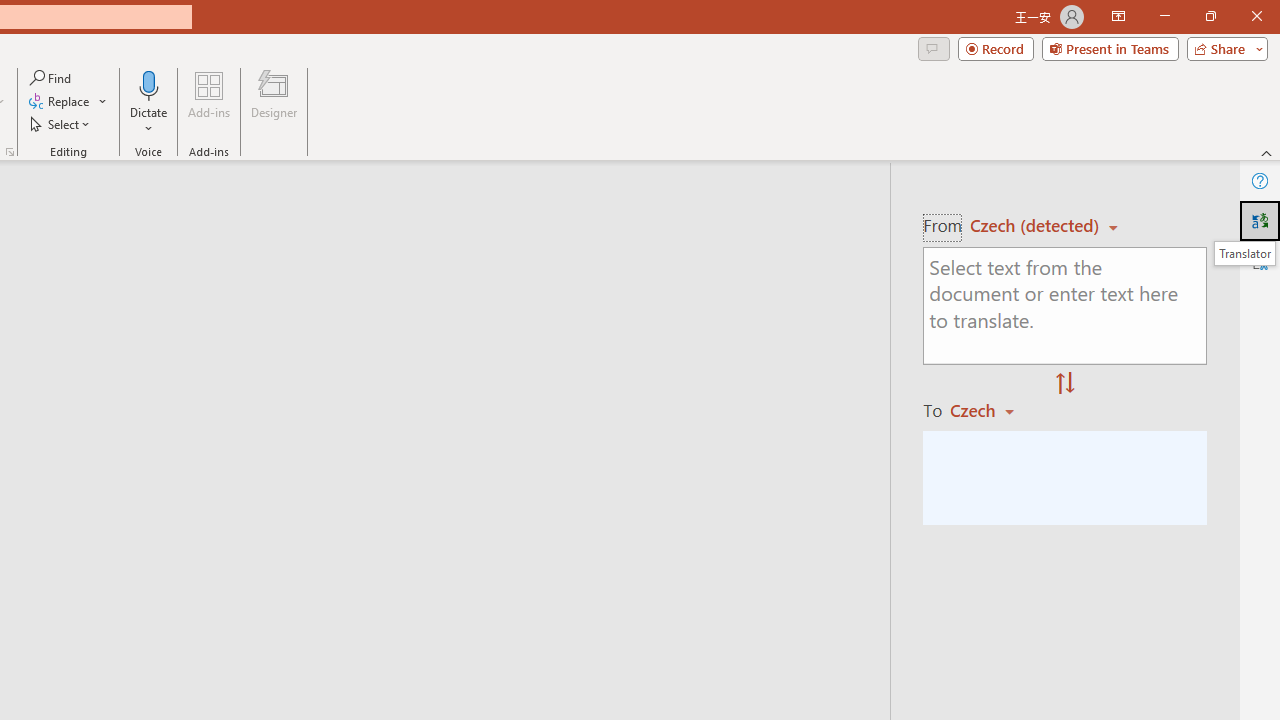 The width and height of the screenshot is (1280, 720). Describe the element at coordinates (1244, 253) in the screenshot. I see `Translator` at that location.